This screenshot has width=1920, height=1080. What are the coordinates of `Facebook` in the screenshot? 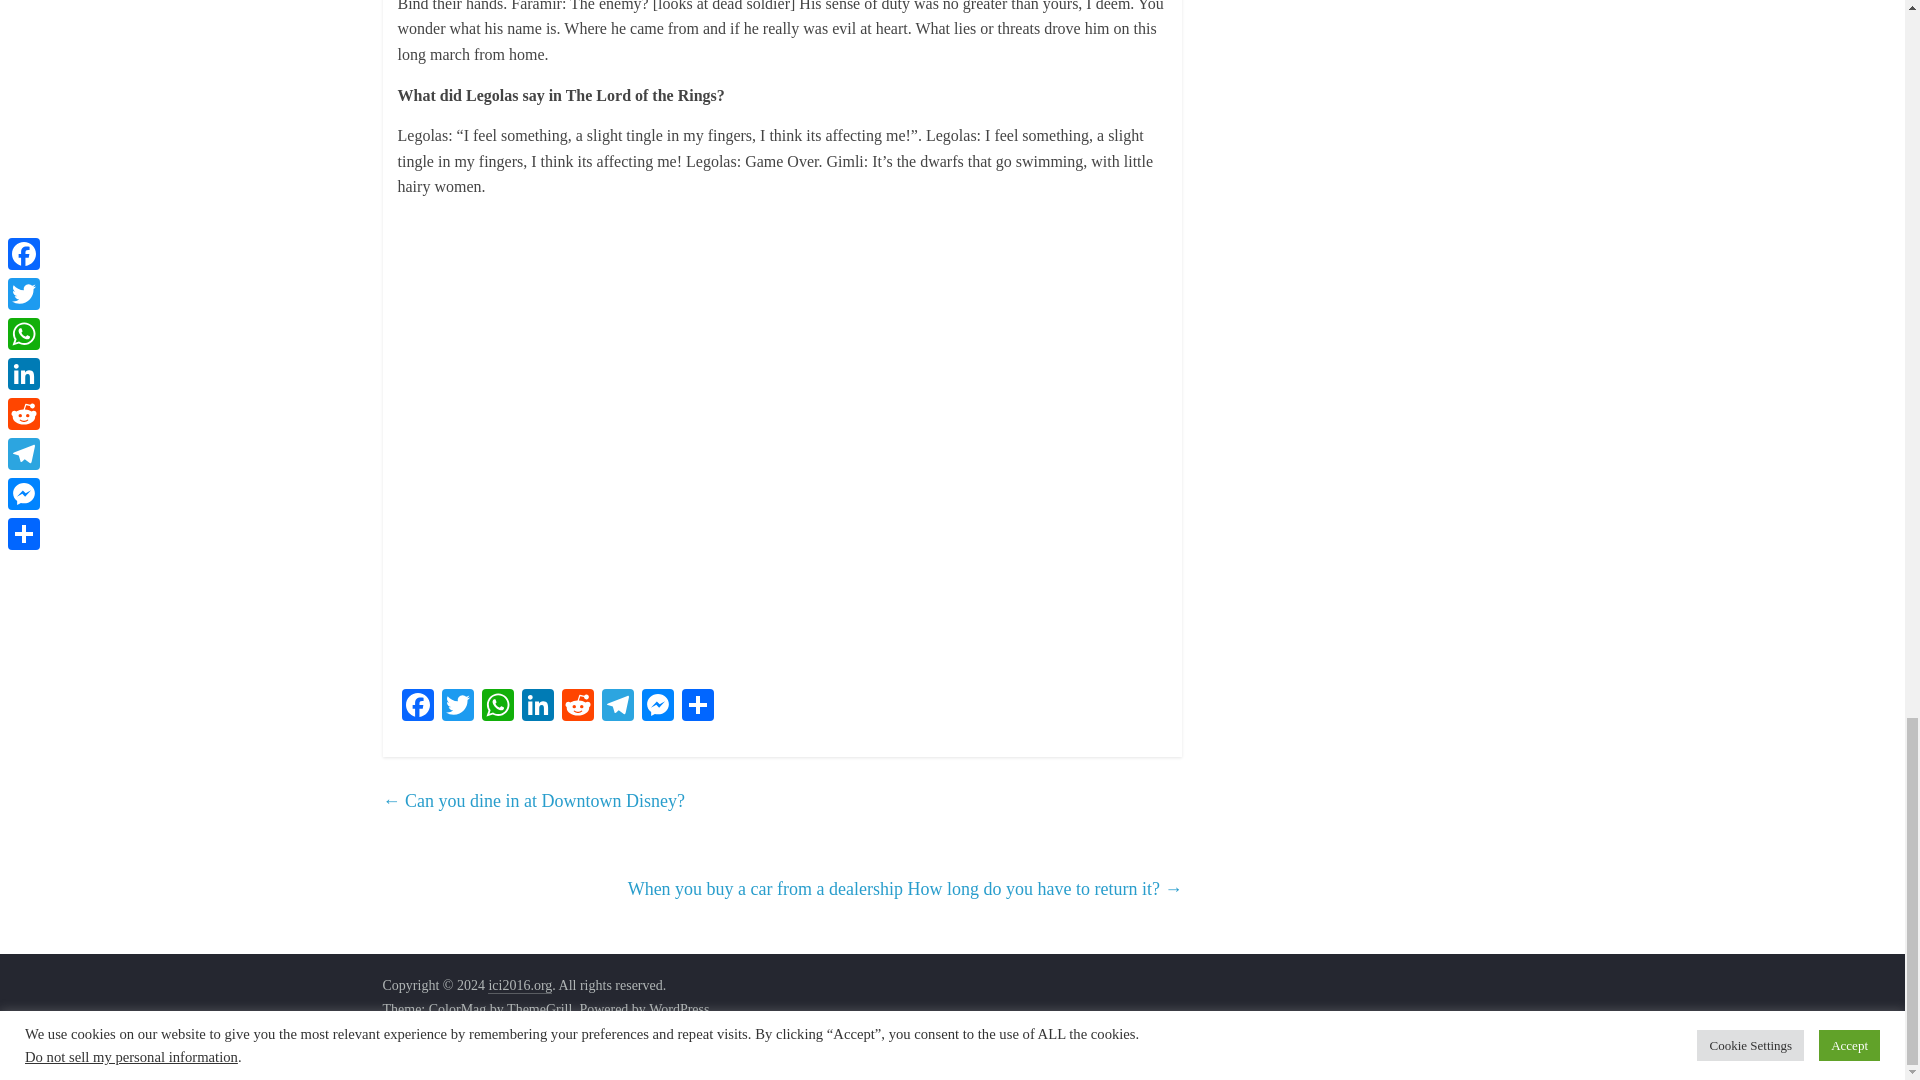 It's located at (417, 706).